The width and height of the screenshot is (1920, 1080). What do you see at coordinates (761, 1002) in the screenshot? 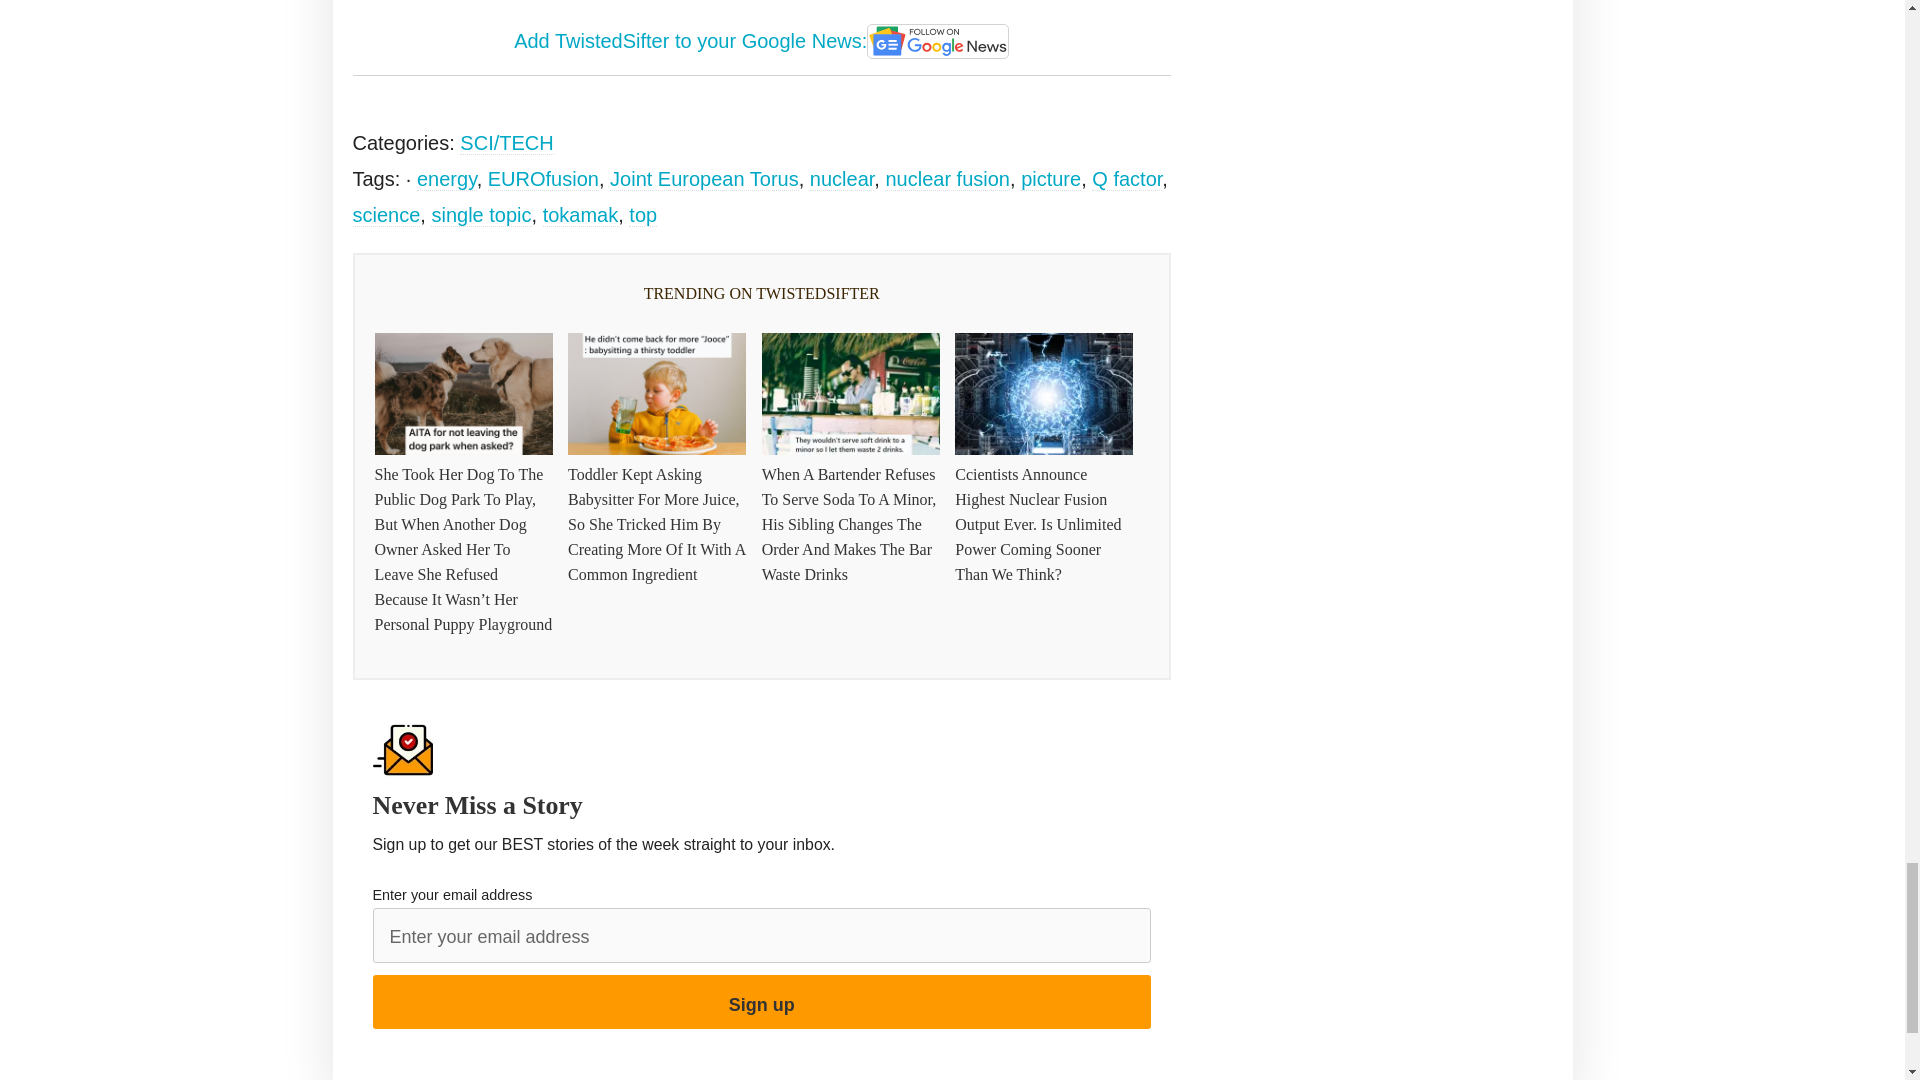
I see `Sign up` at bounding box center [761, 1002].